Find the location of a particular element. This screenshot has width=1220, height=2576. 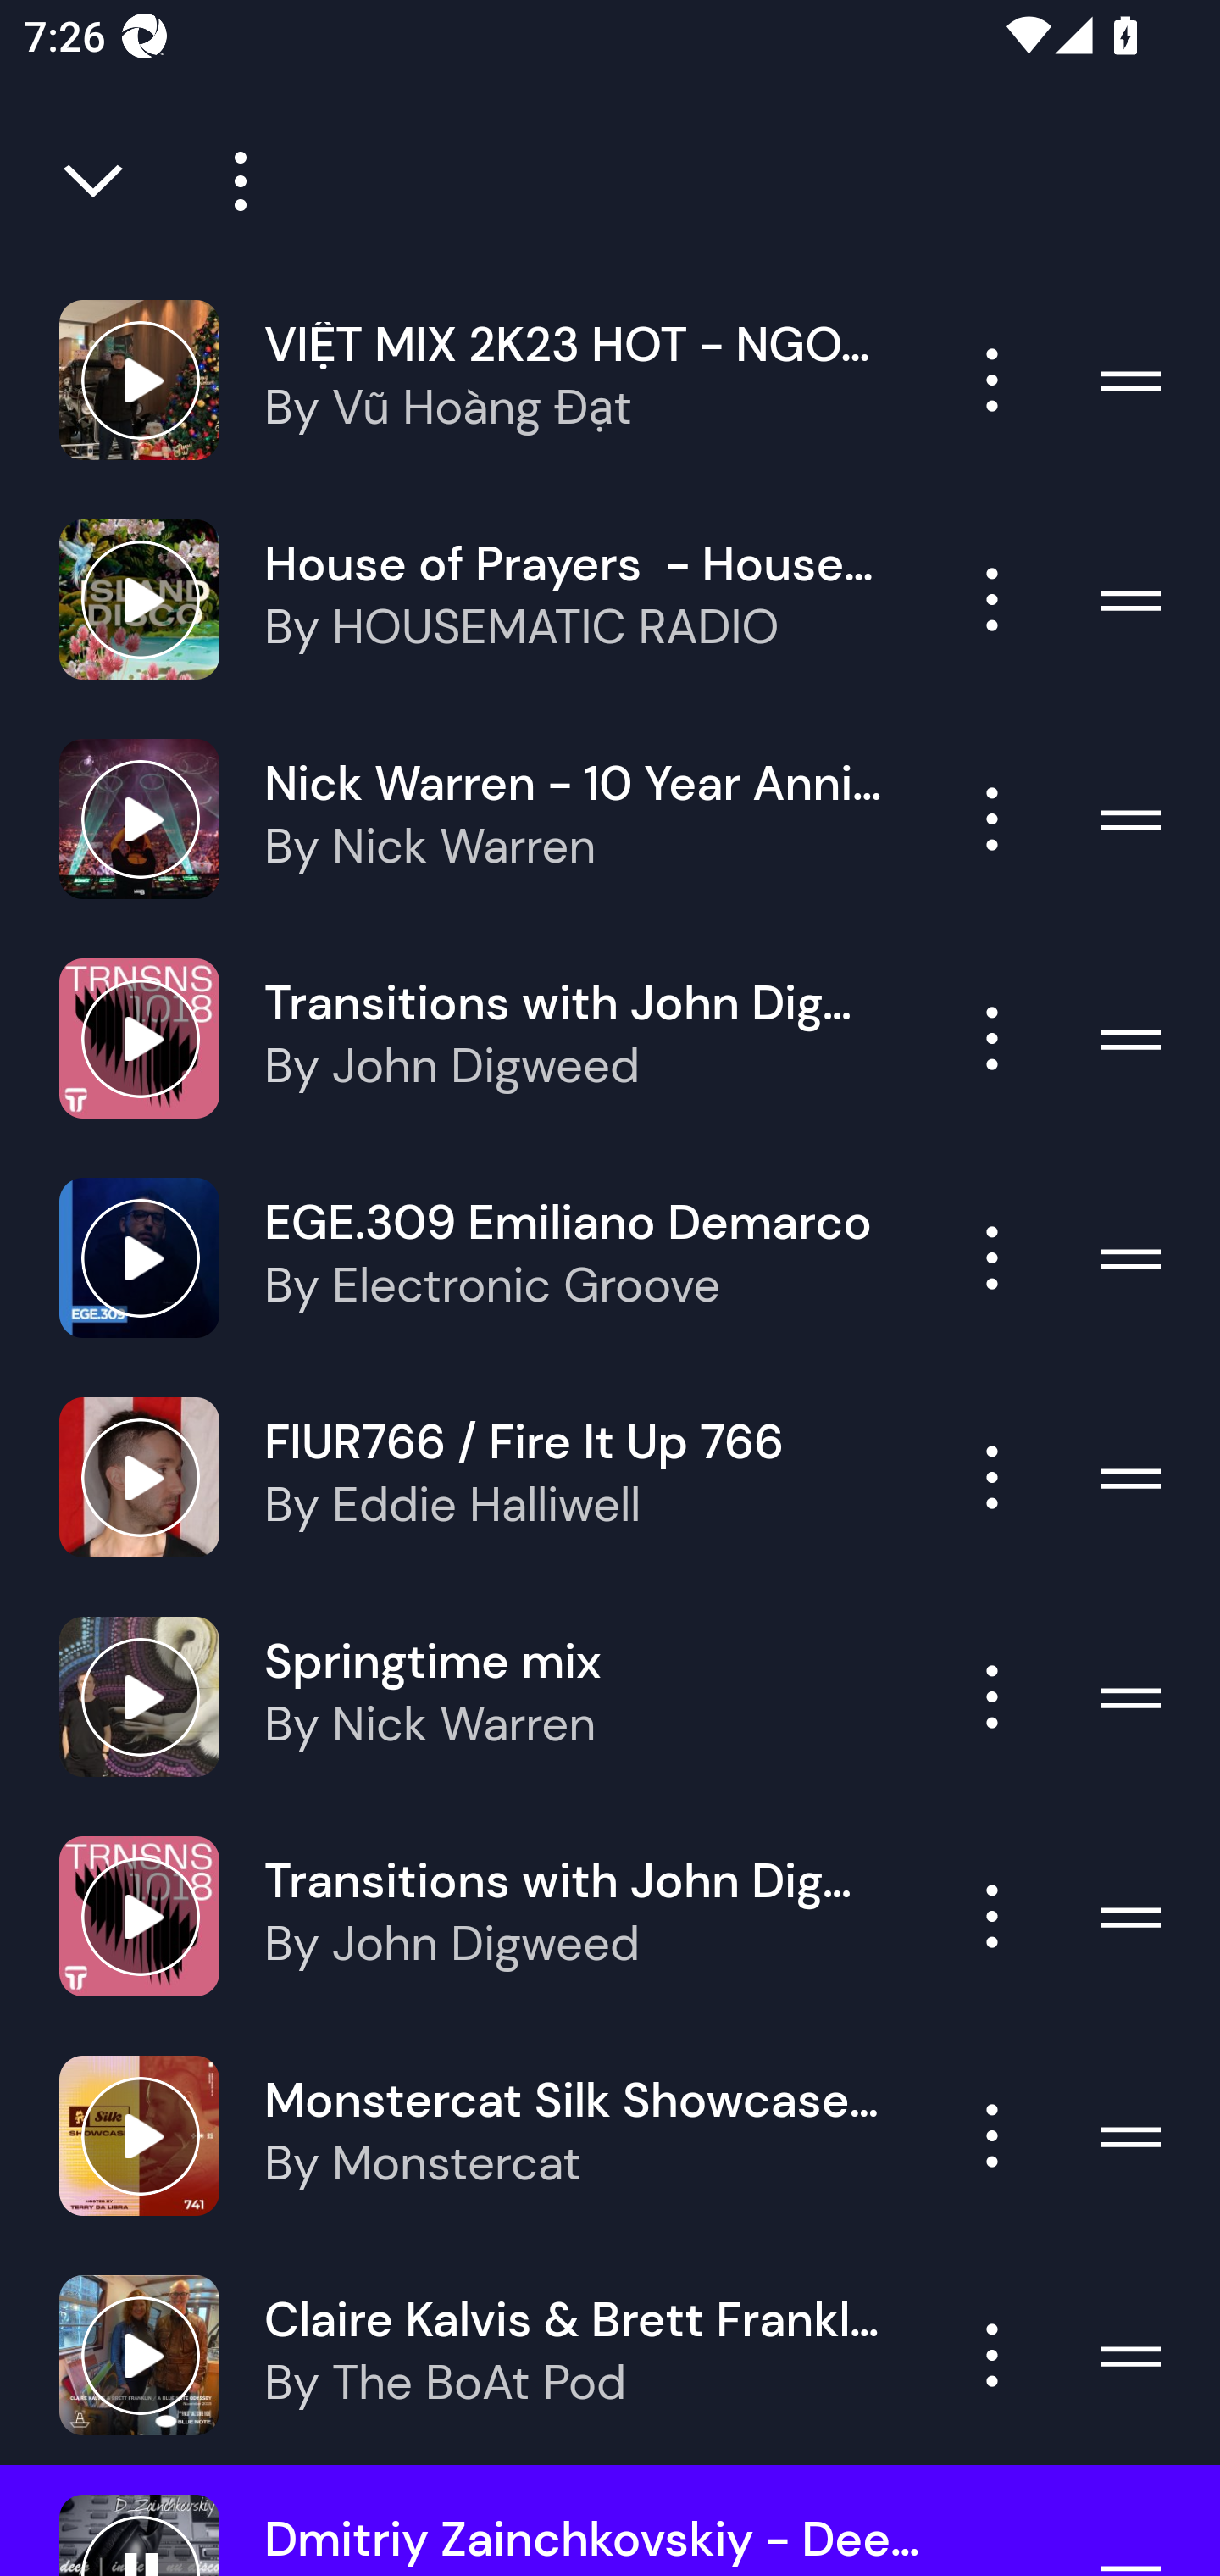

Show options button is located at coordinates (992, 1697).